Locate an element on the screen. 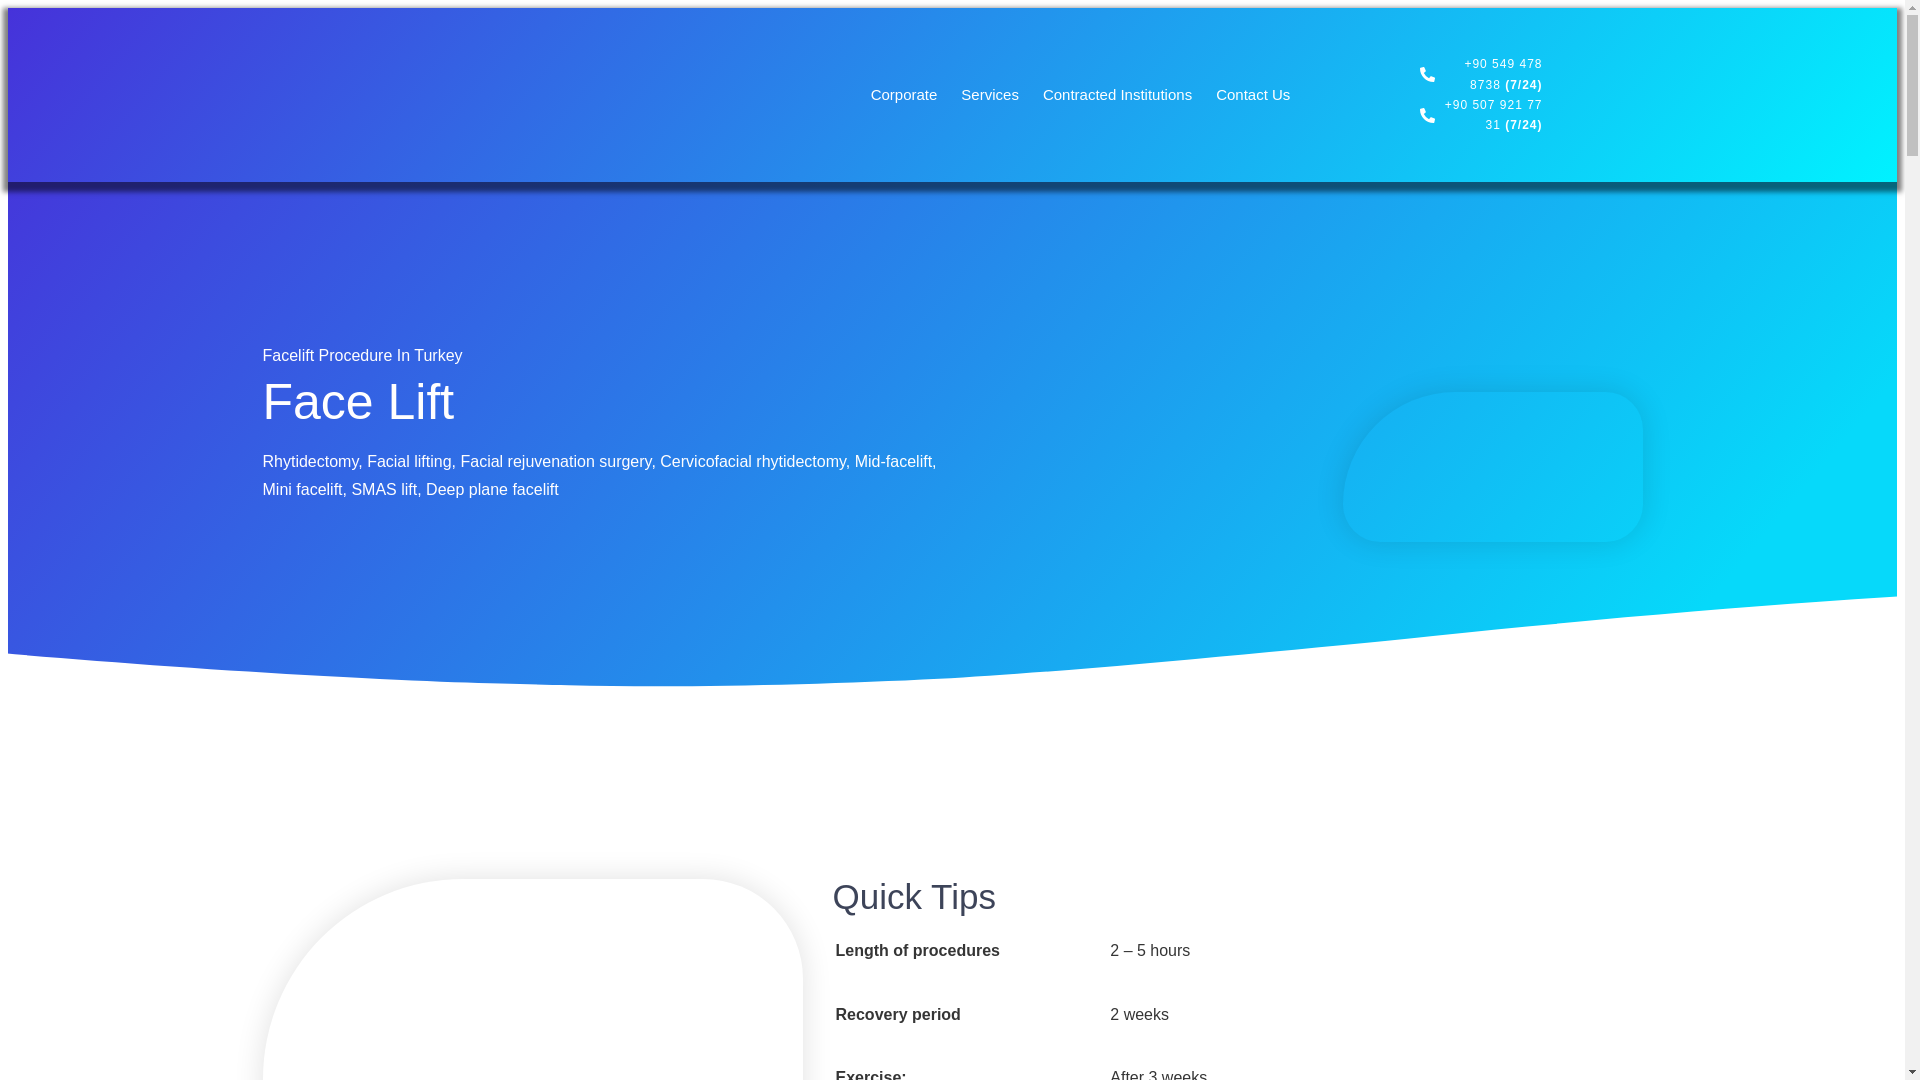 This screenshot has width=1920, height=1080. Corporate is located at coordinates (904, 94).